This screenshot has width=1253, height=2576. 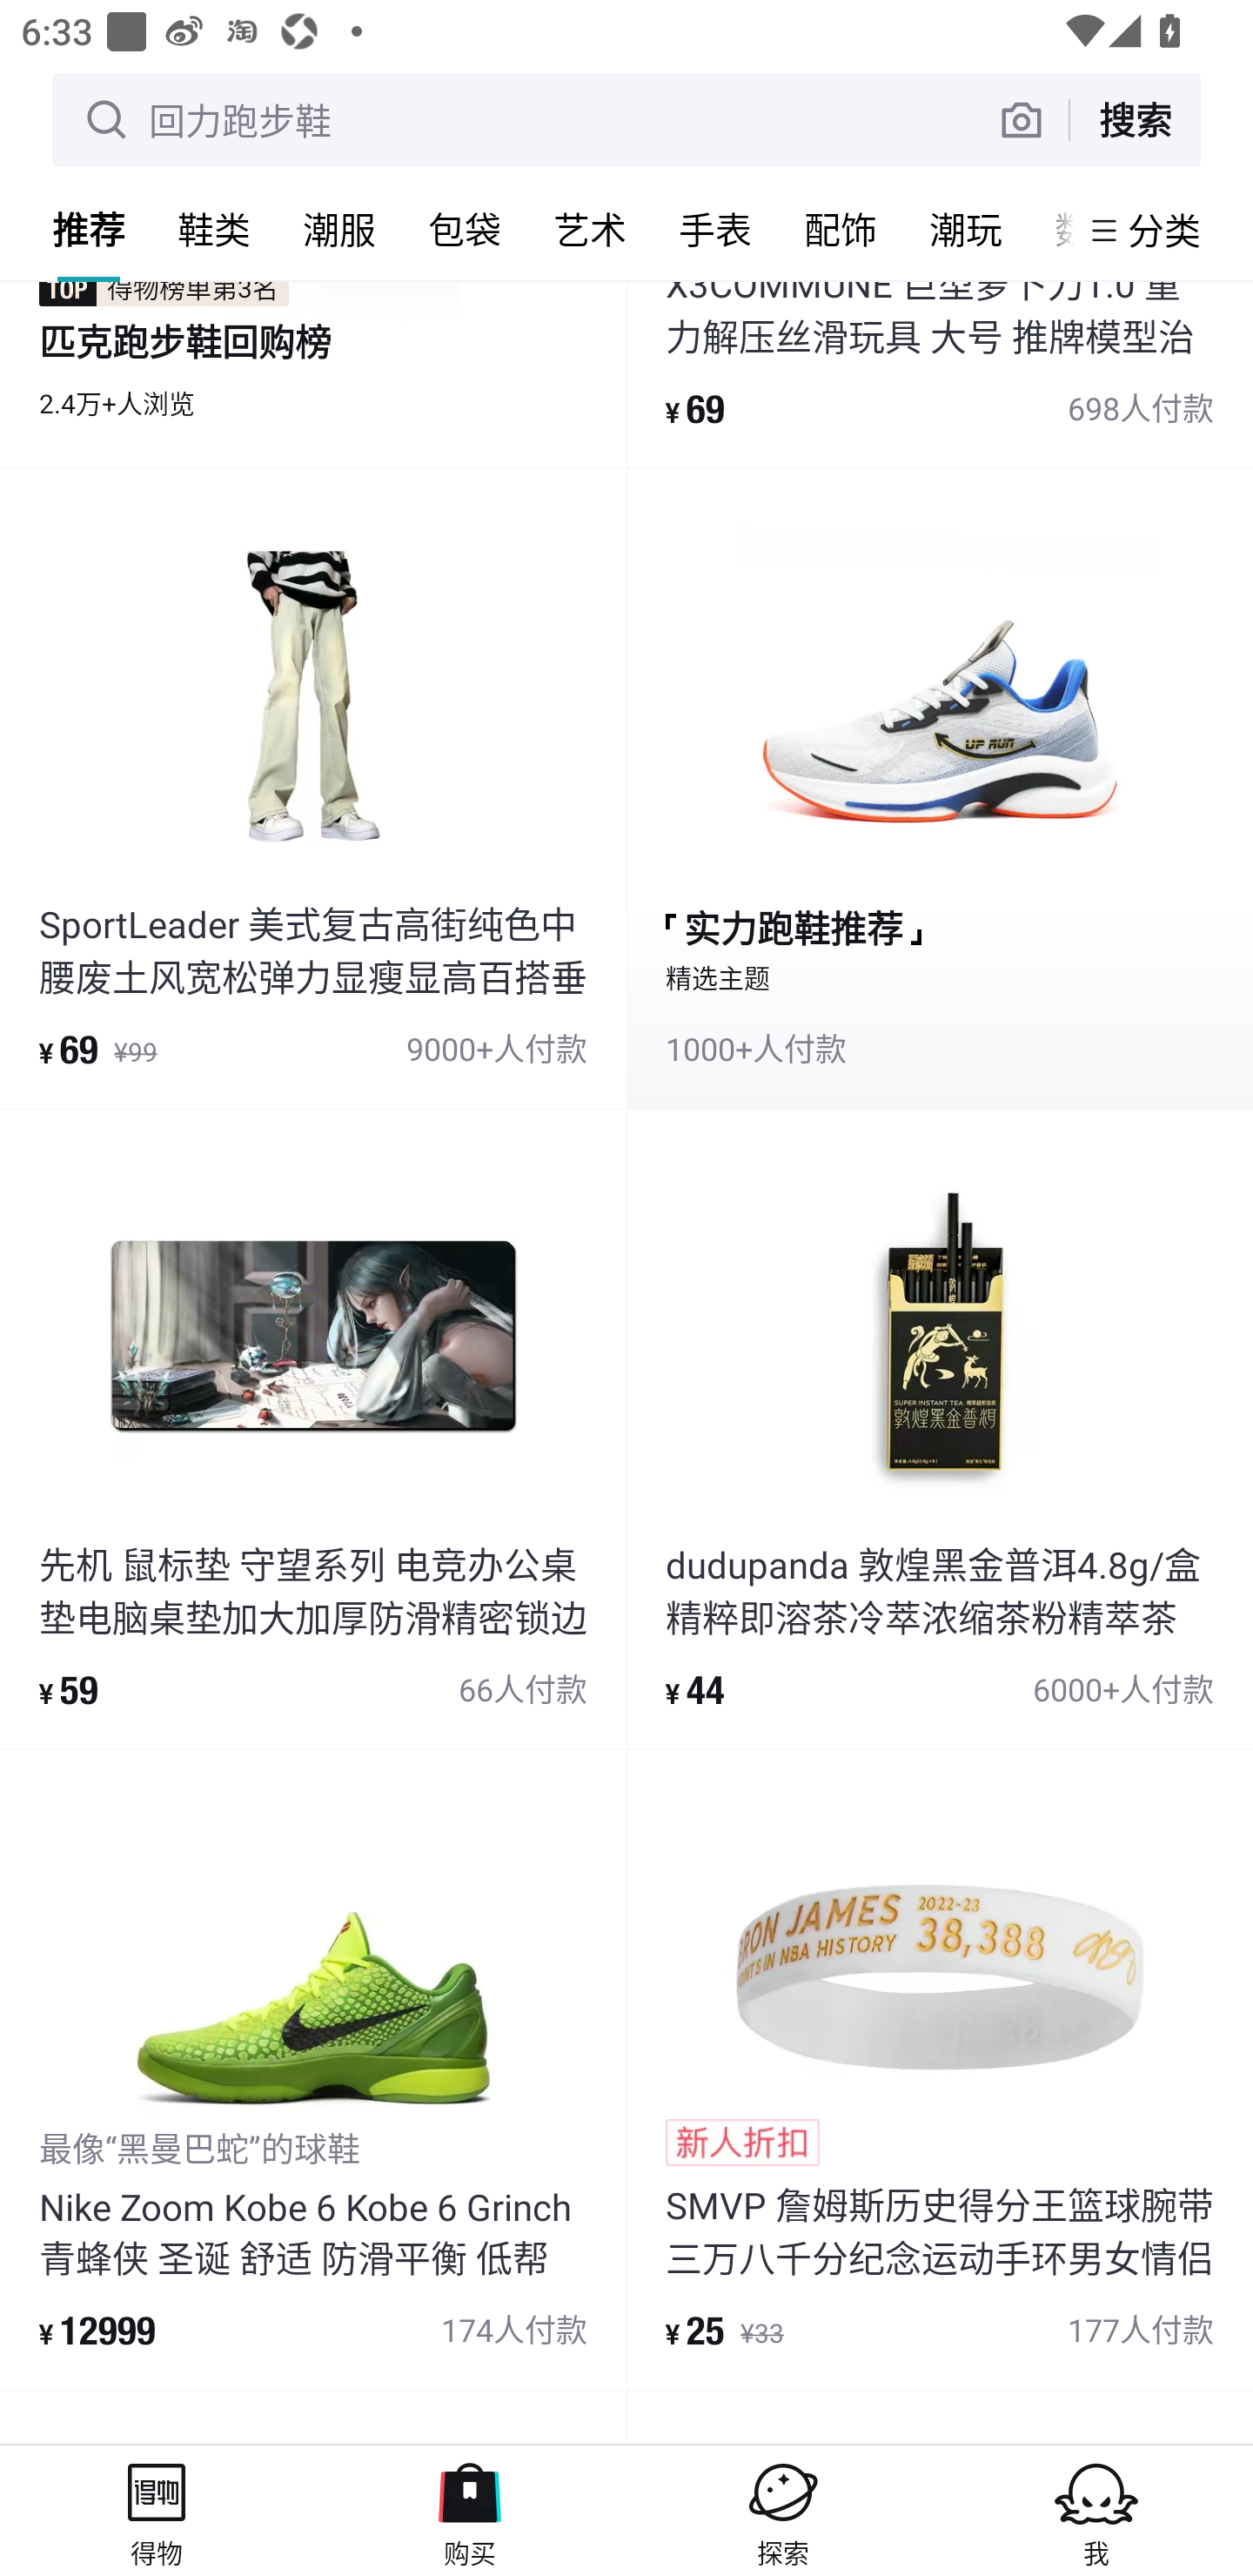 I want to click on 包袋, so click(x=465, y=229).